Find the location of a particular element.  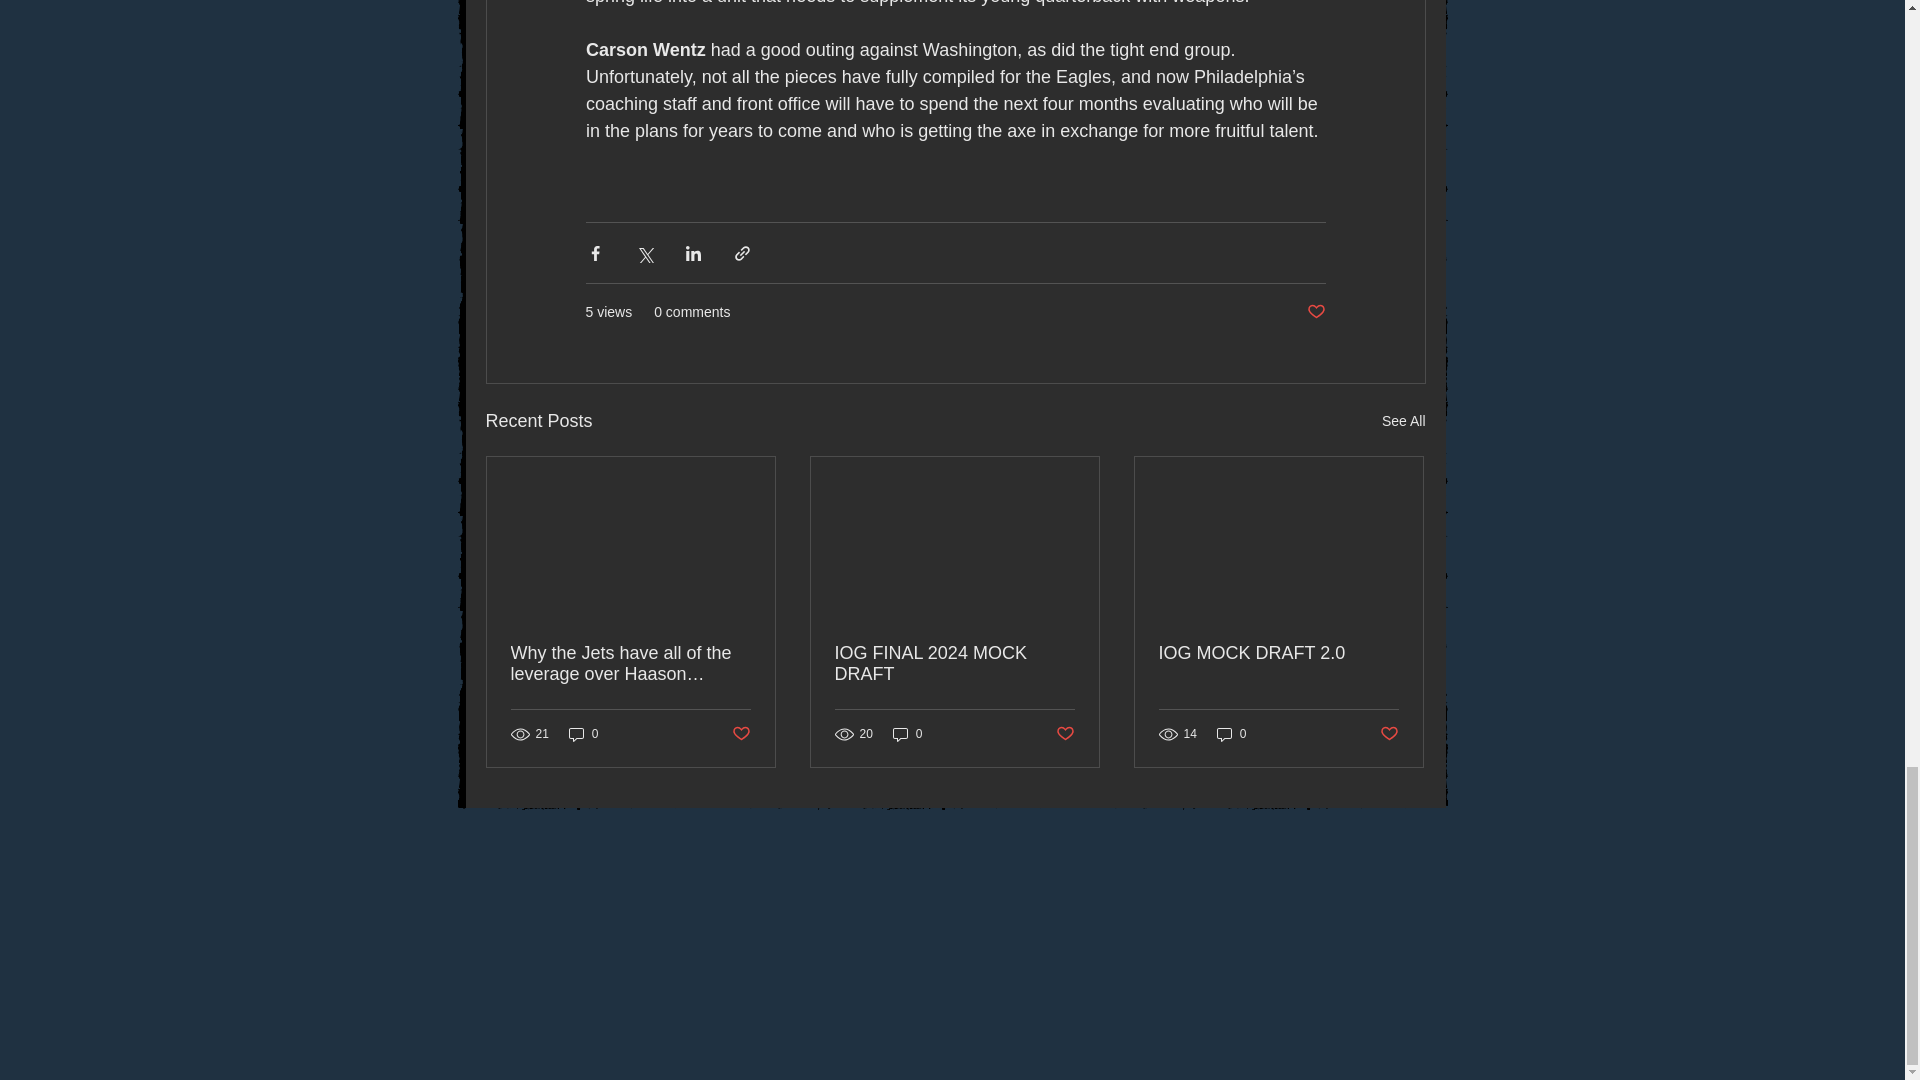

See All is located at coordinates (1404, 422).